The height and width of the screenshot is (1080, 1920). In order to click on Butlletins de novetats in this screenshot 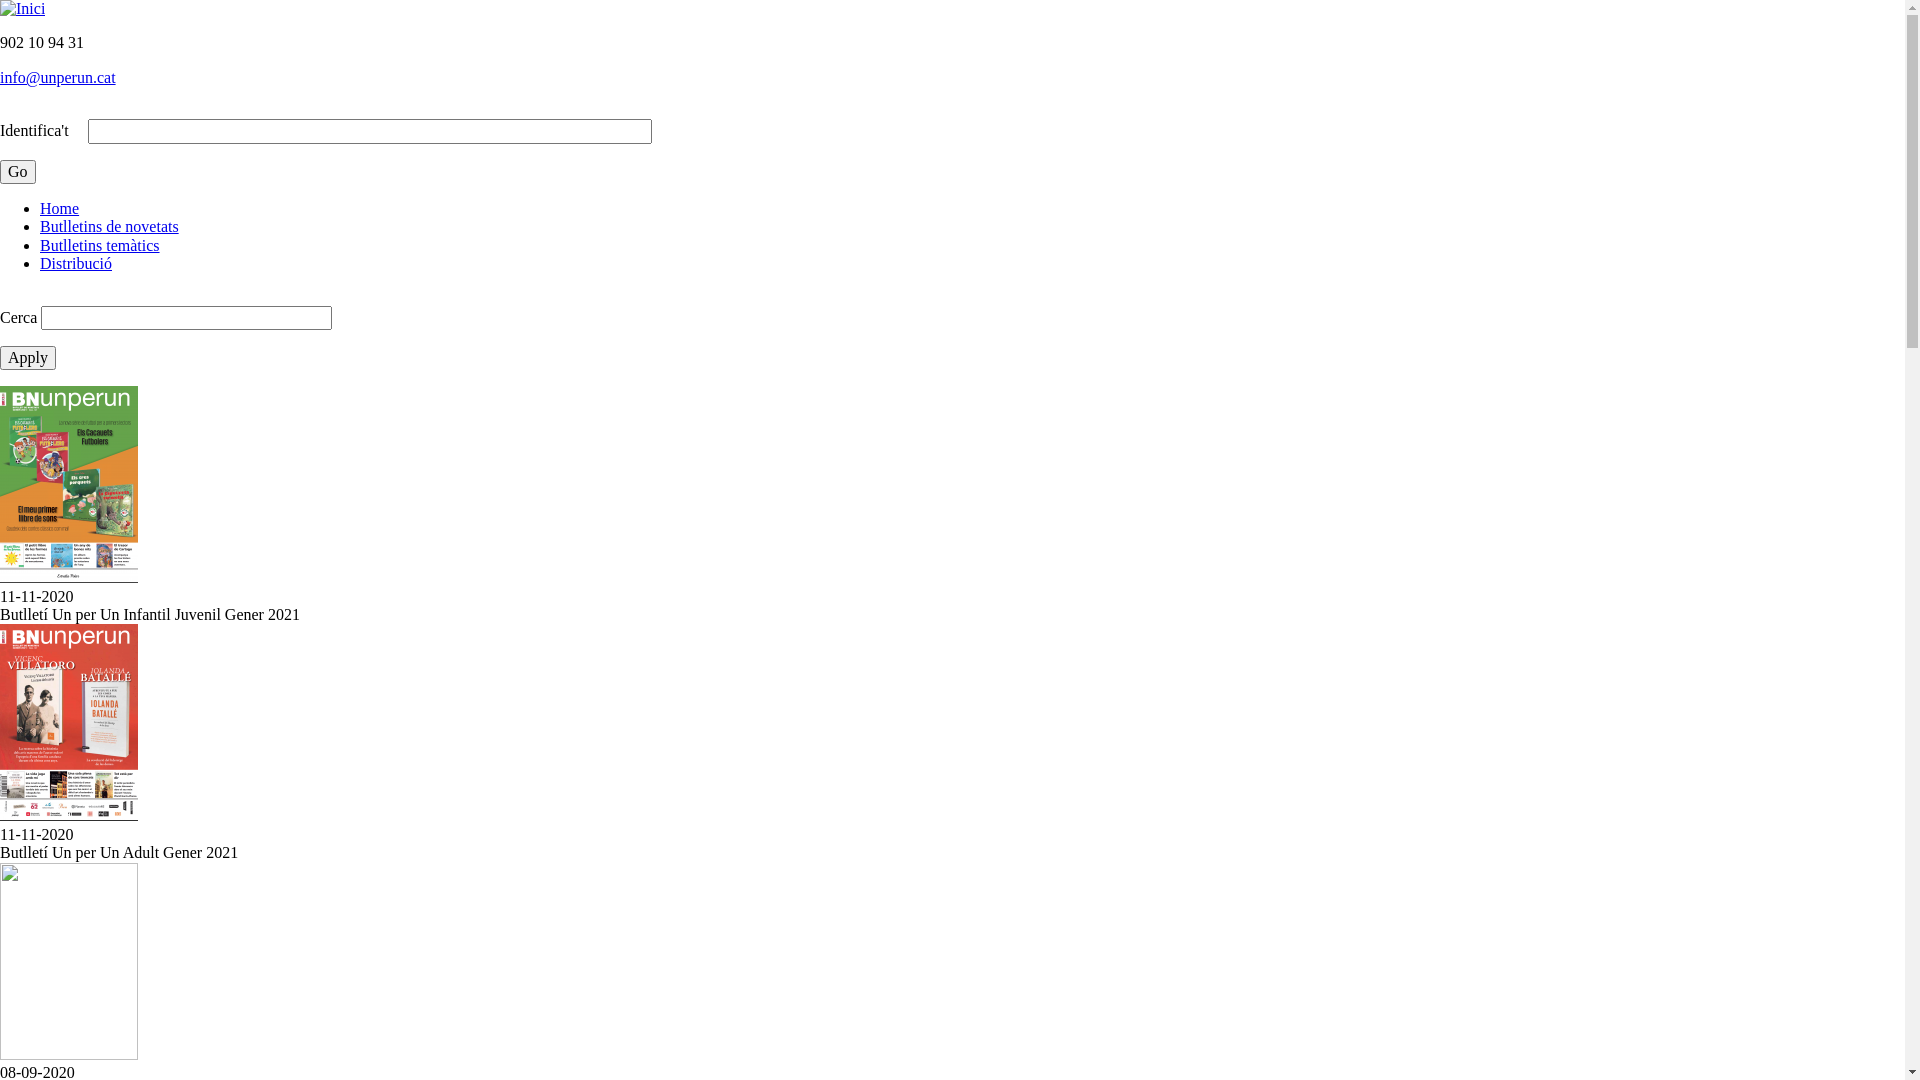, I will do `click(110, 226)`.